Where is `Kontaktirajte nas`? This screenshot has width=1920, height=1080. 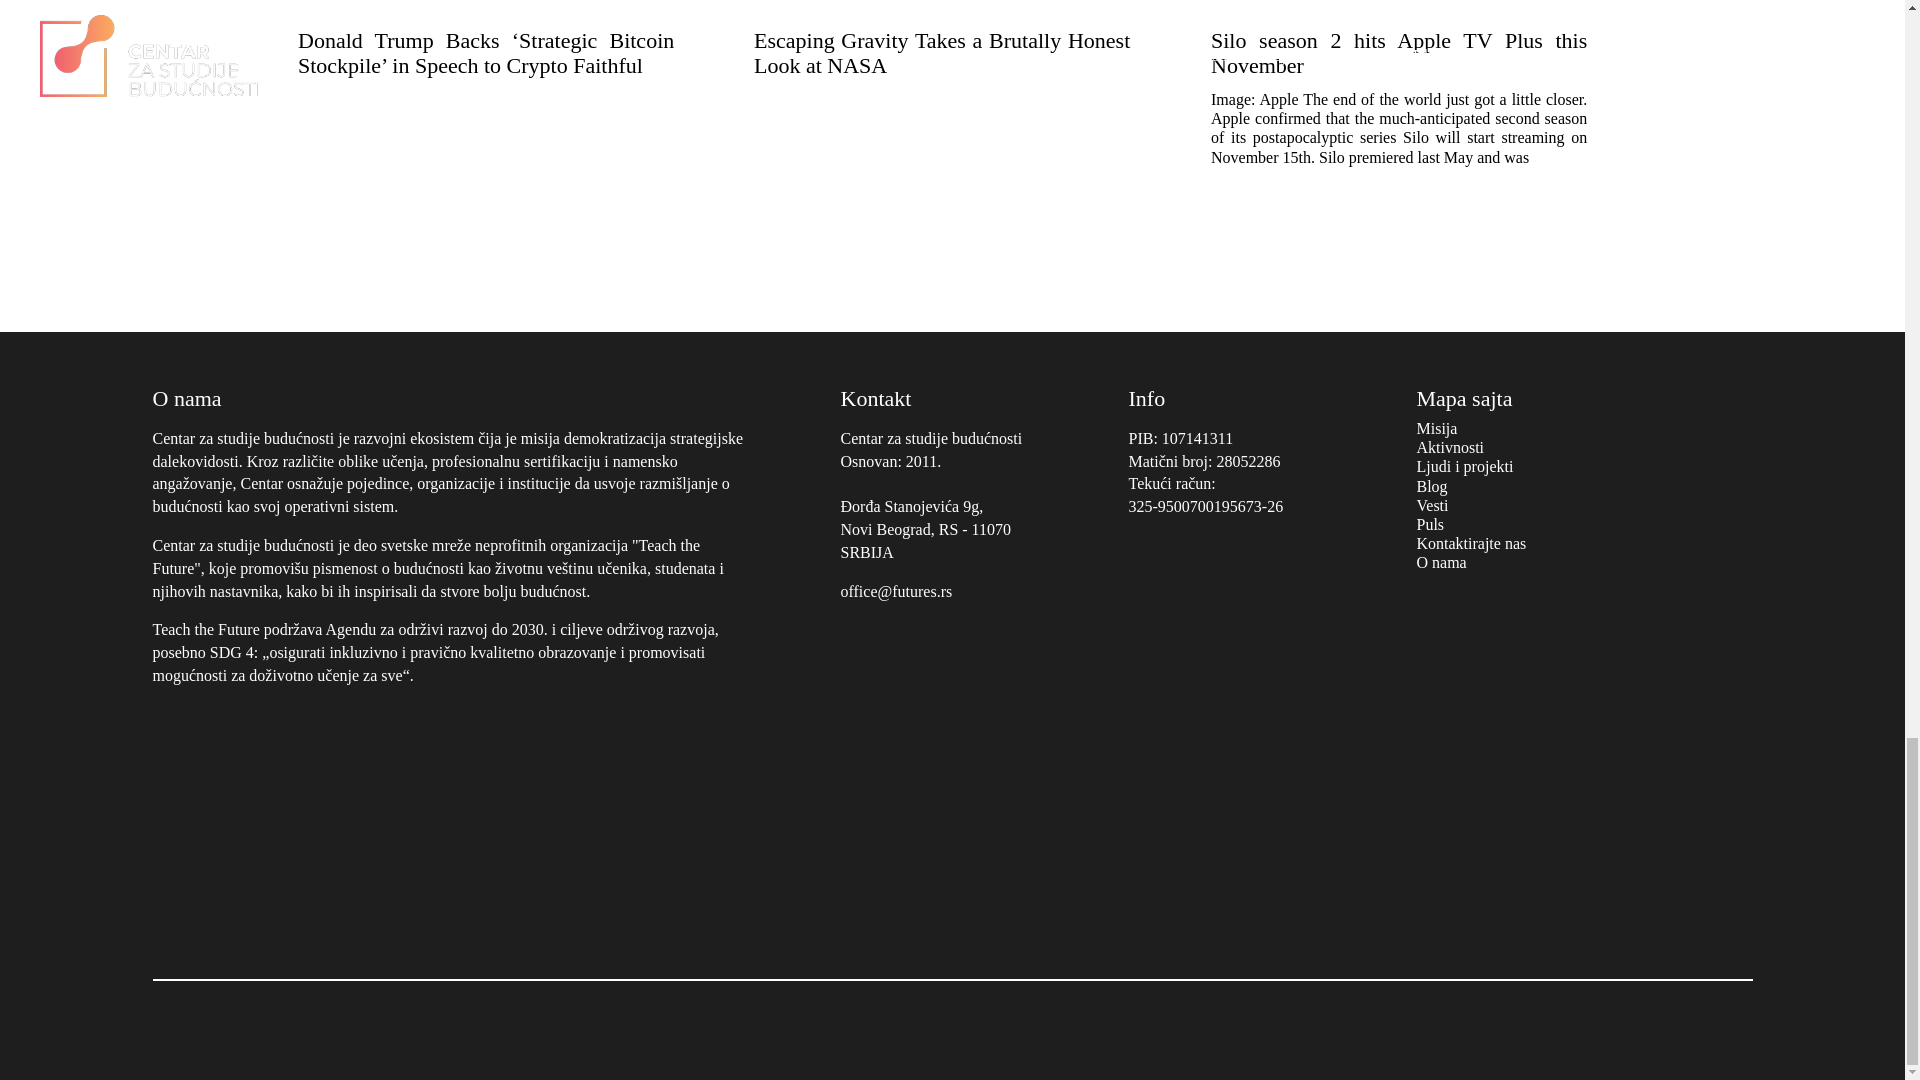
Kontaktirajte nas is located at coordinates (1471, 542).